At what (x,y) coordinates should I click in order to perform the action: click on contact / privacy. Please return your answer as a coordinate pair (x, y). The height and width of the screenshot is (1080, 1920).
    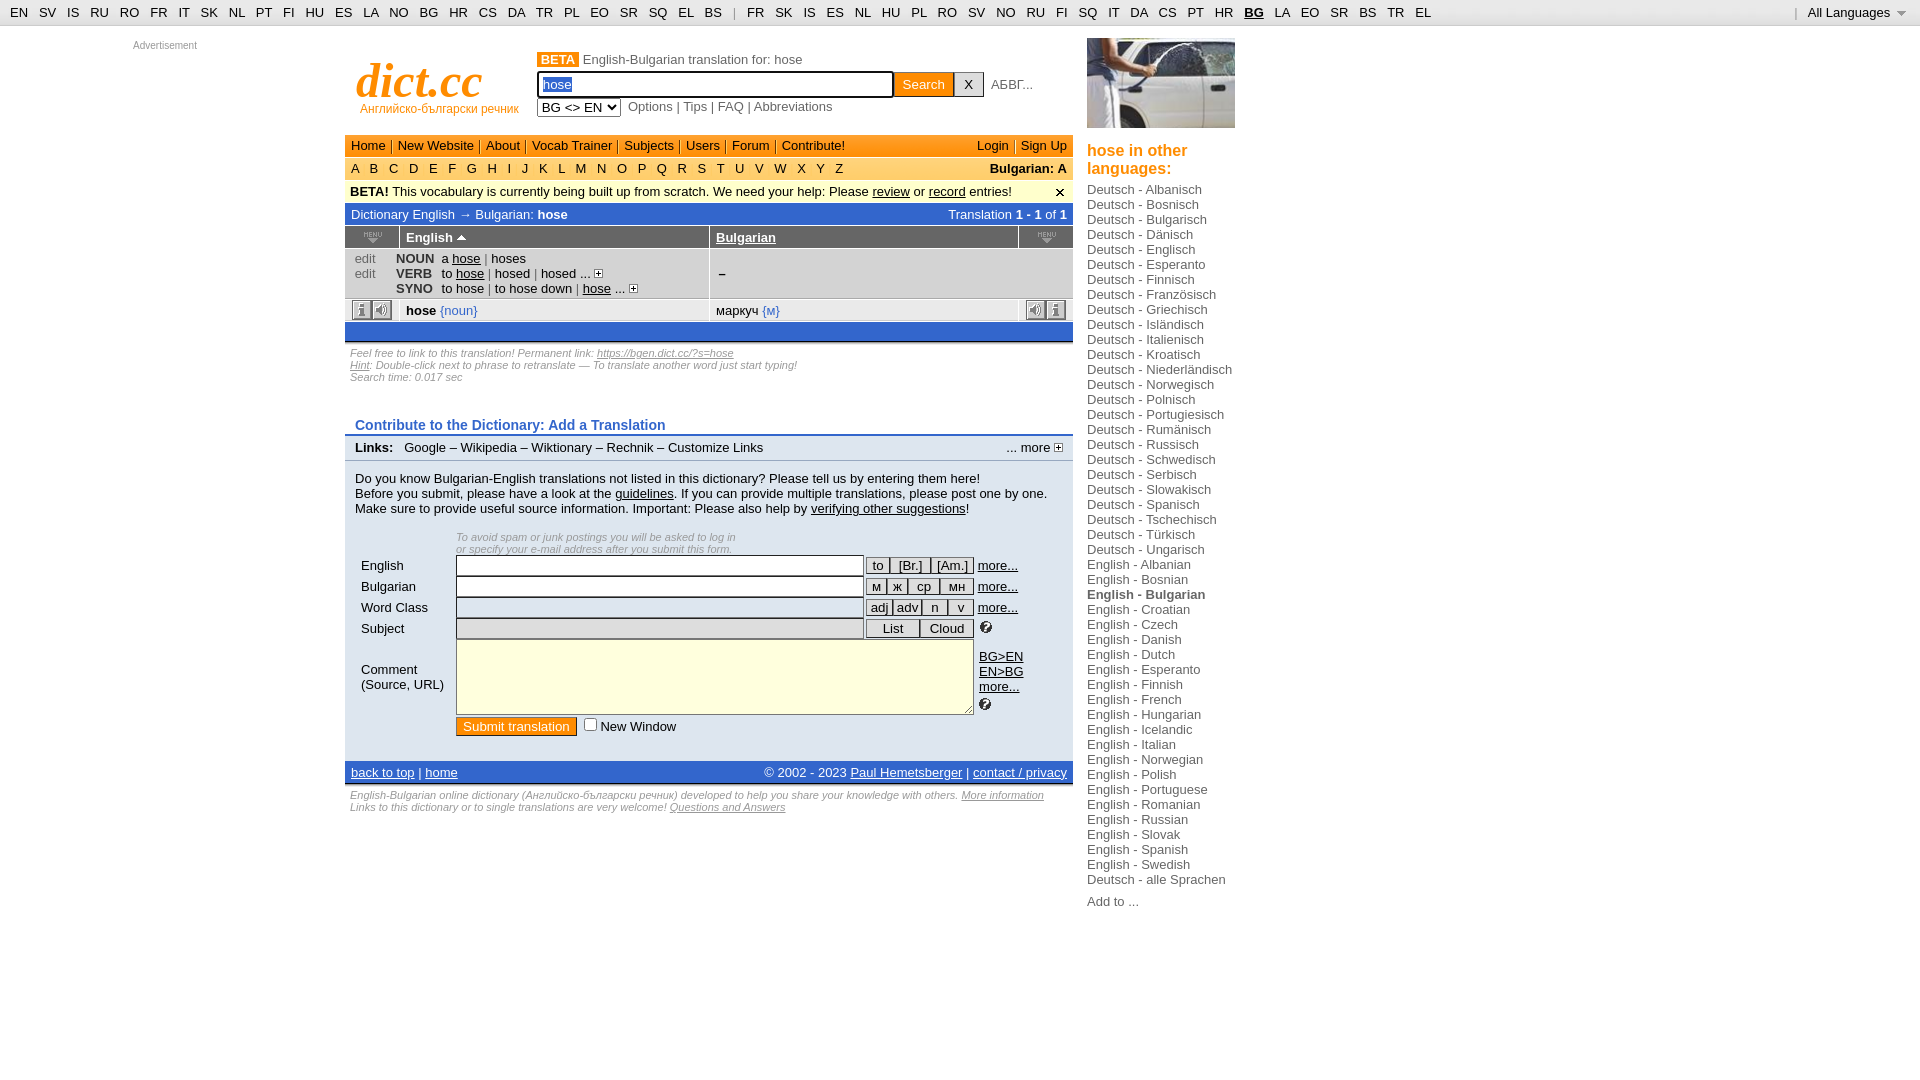
    Looking at the image, I should click on (1020, 772).